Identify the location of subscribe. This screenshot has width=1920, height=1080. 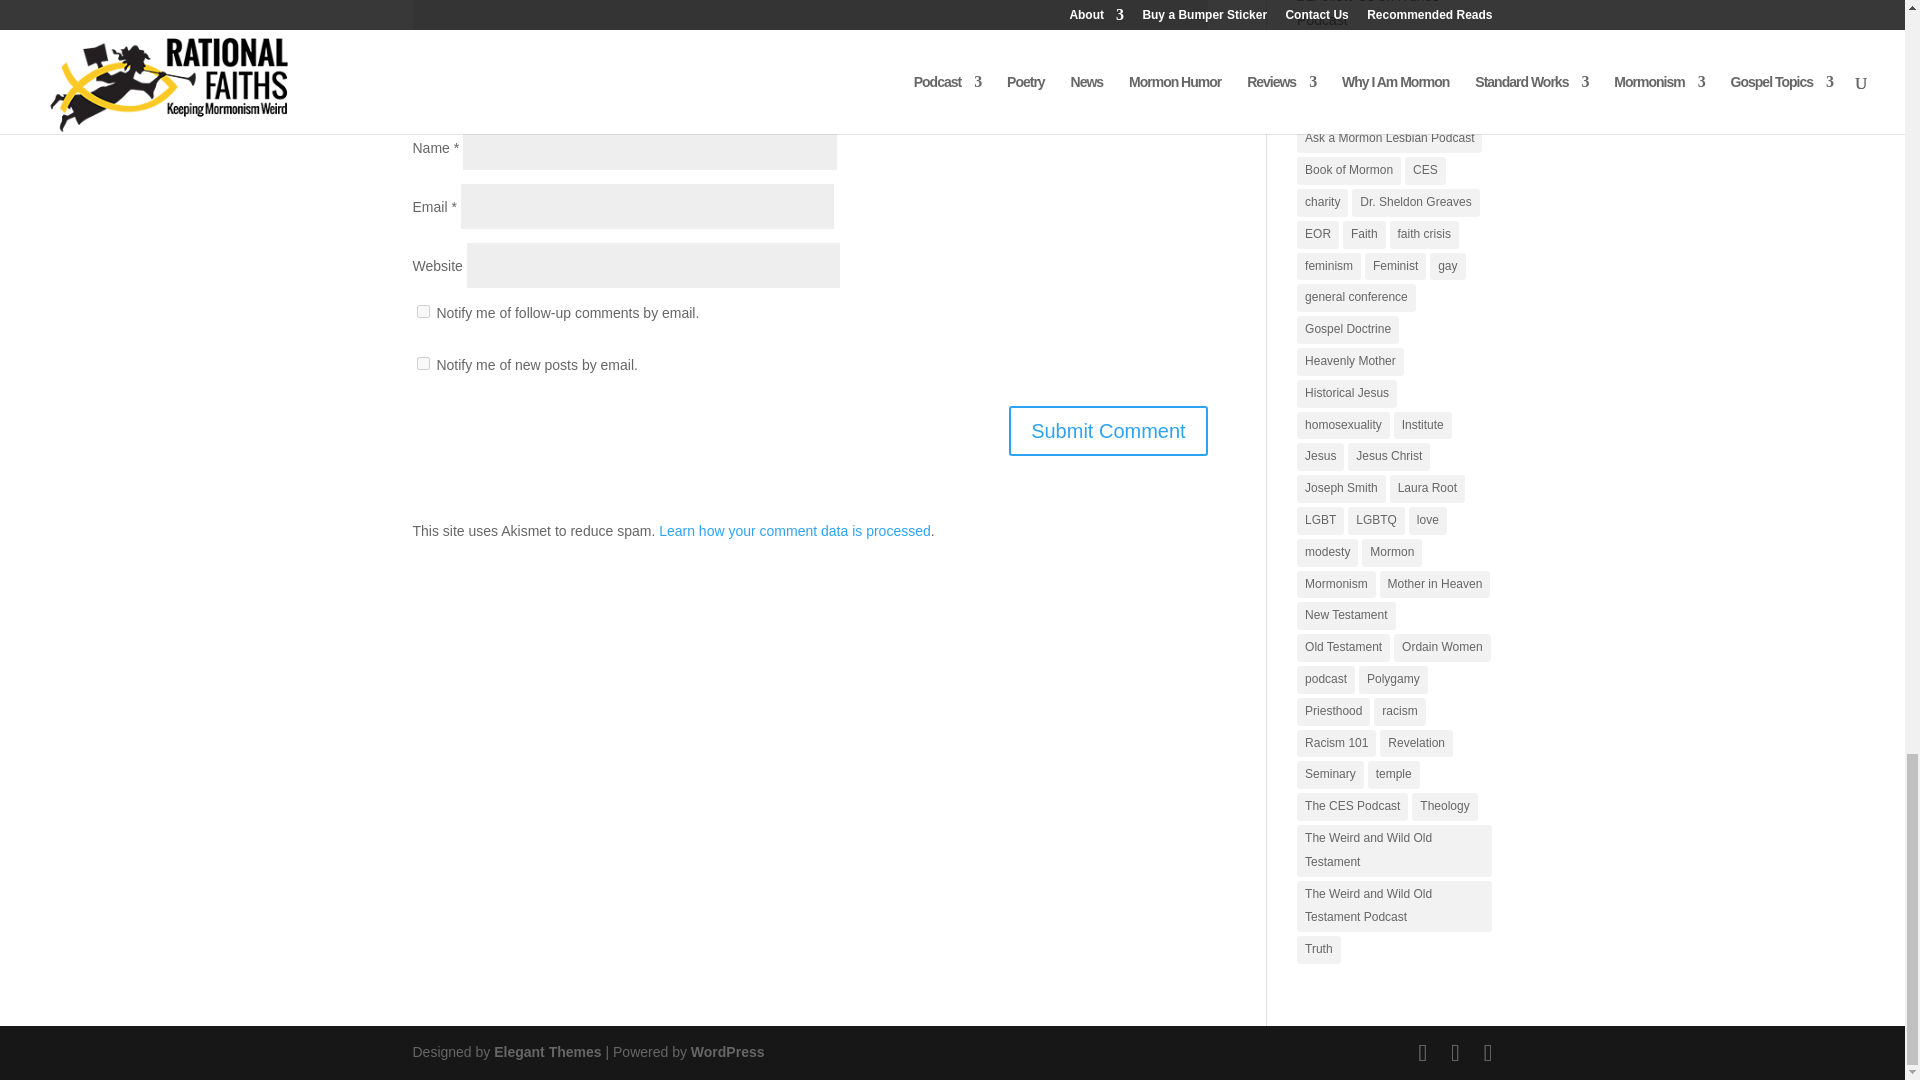
(422, 310).